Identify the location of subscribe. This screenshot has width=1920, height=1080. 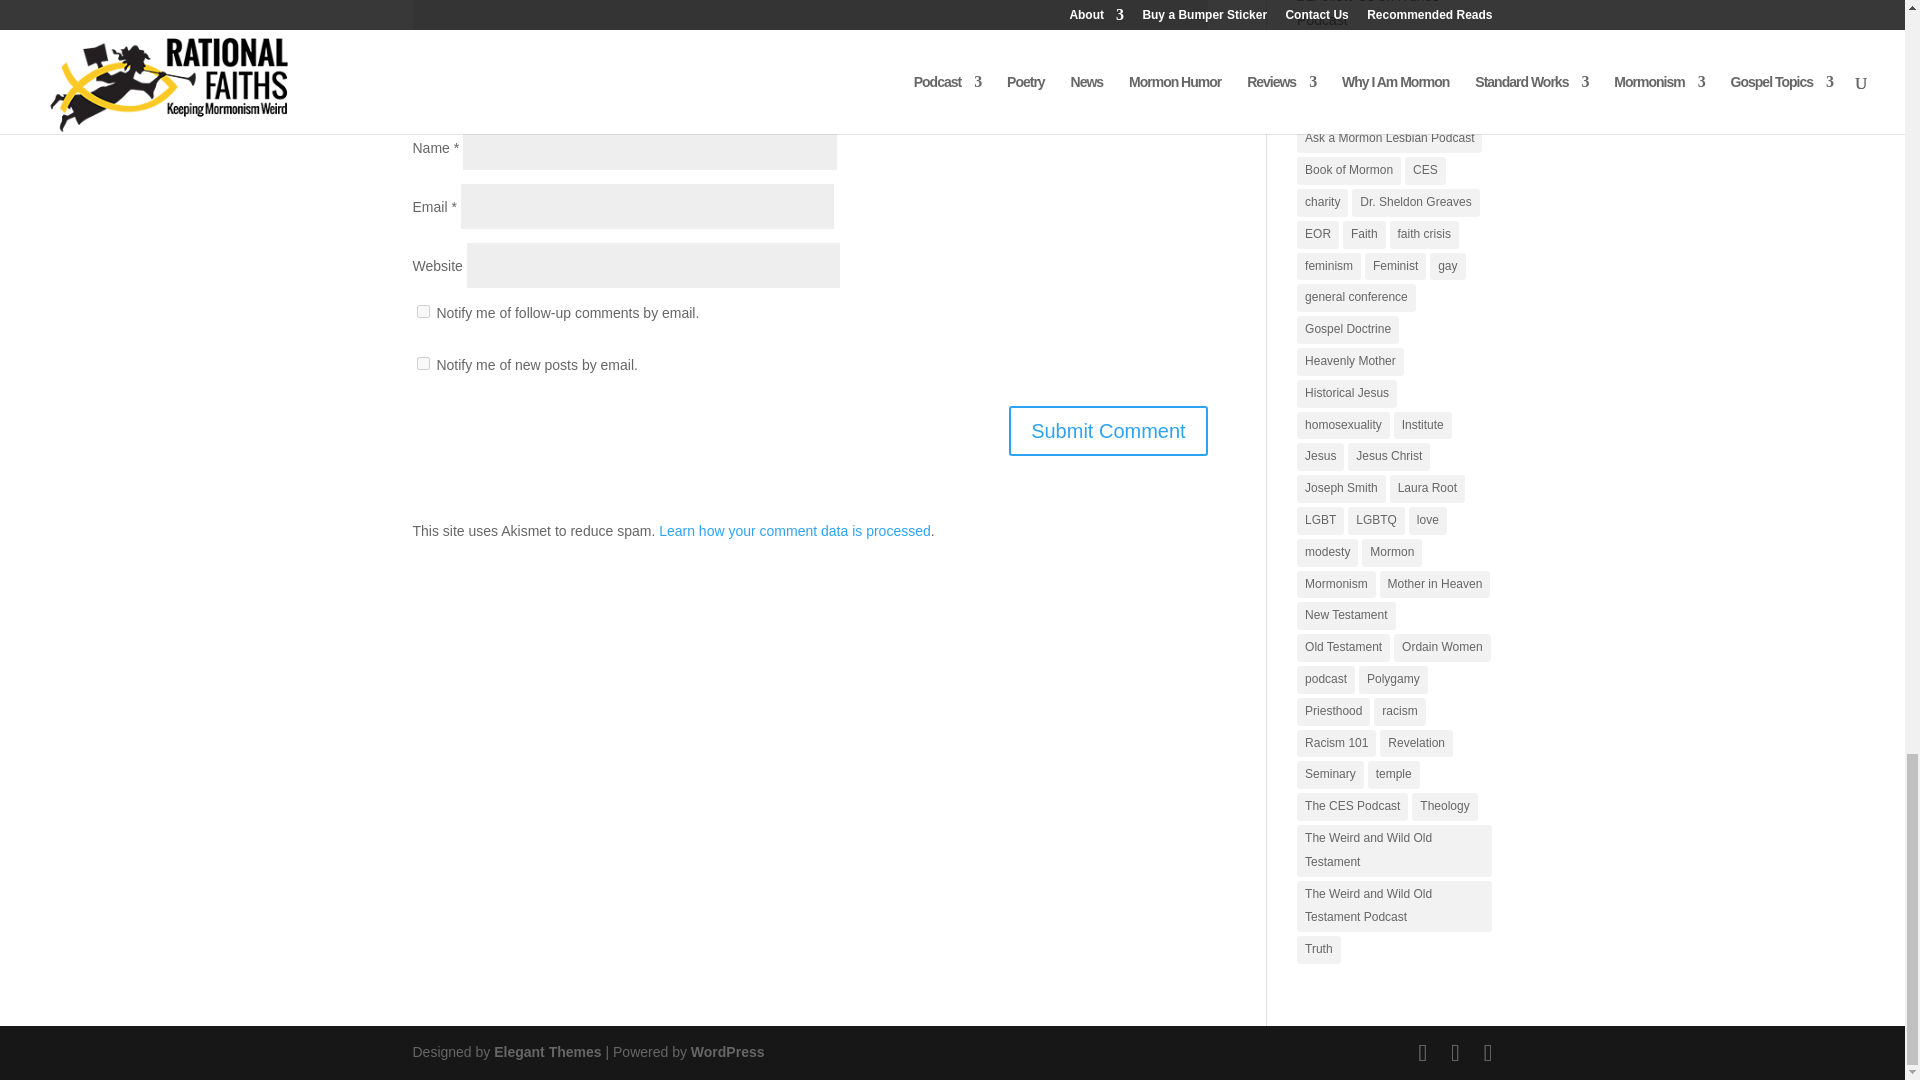
(422, 310).